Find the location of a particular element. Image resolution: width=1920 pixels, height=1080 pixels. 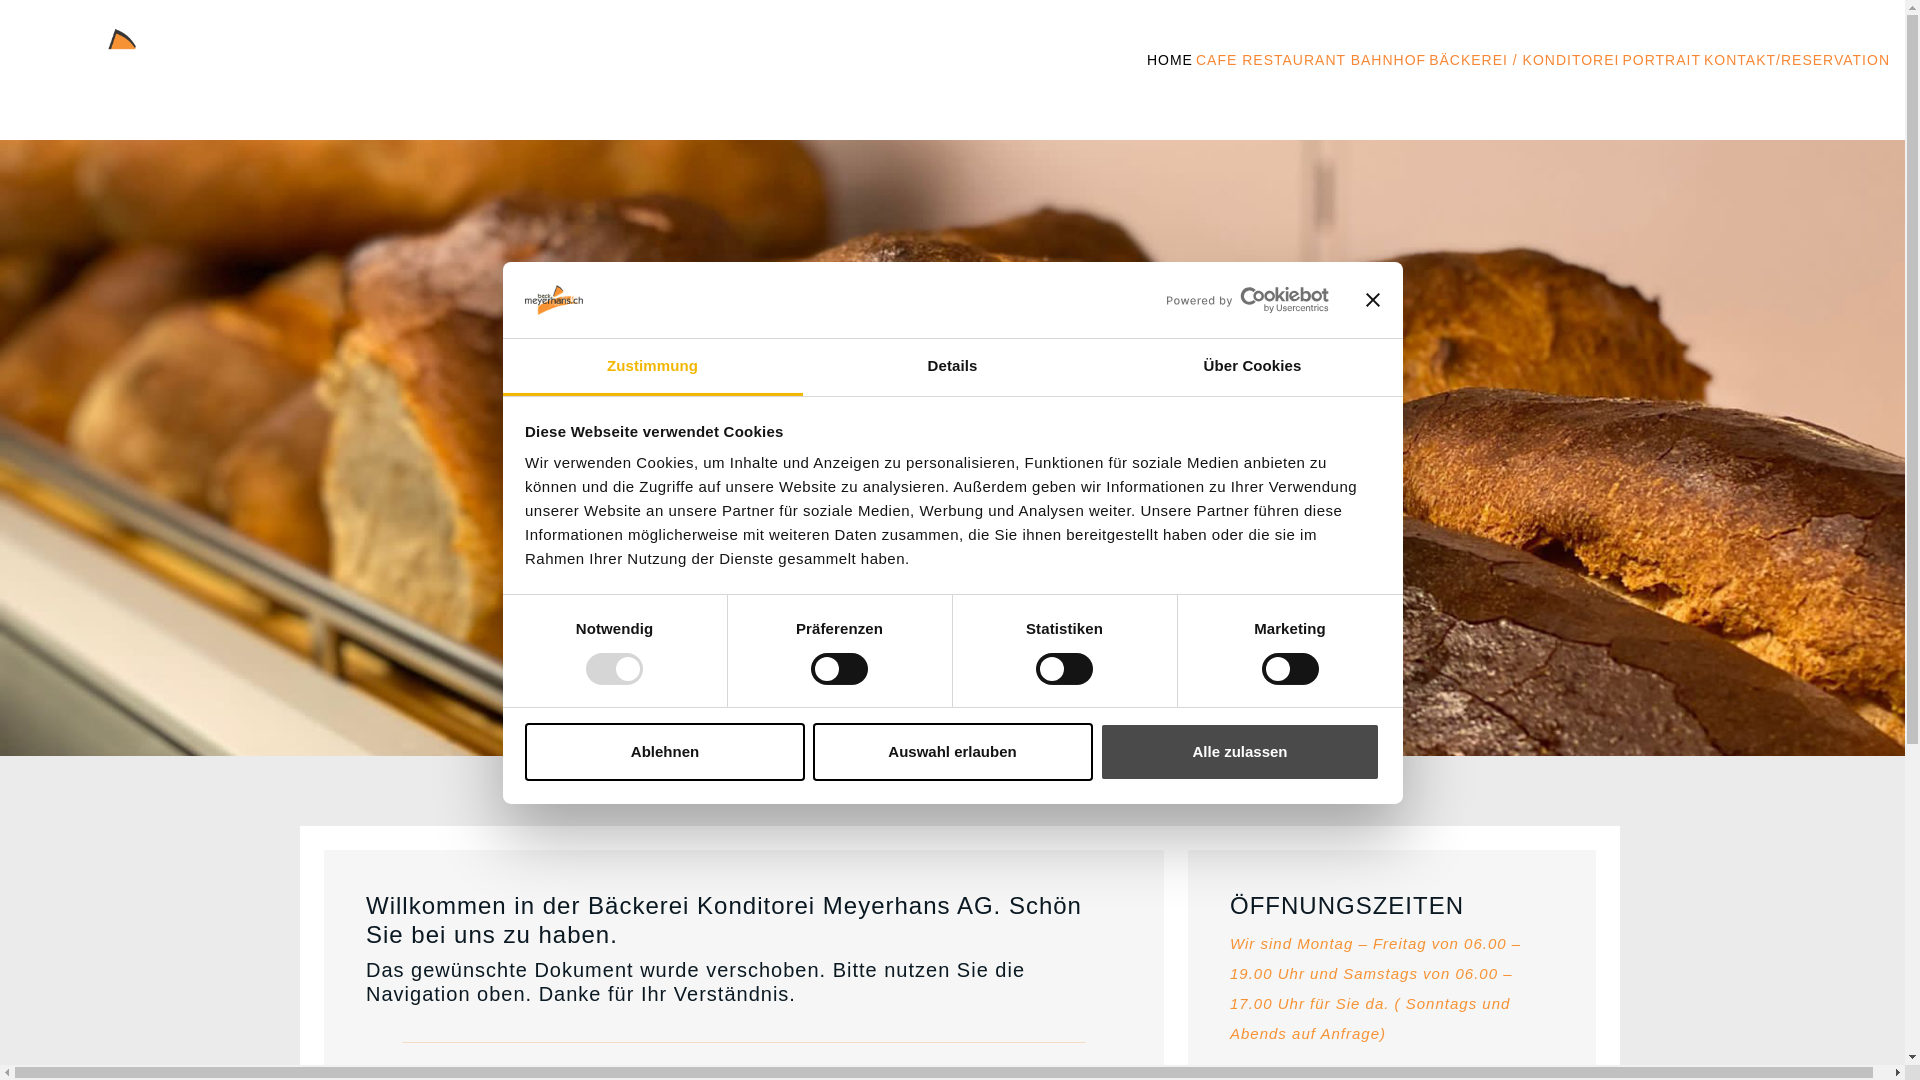

HOME is located at coordinates (1170, 60).